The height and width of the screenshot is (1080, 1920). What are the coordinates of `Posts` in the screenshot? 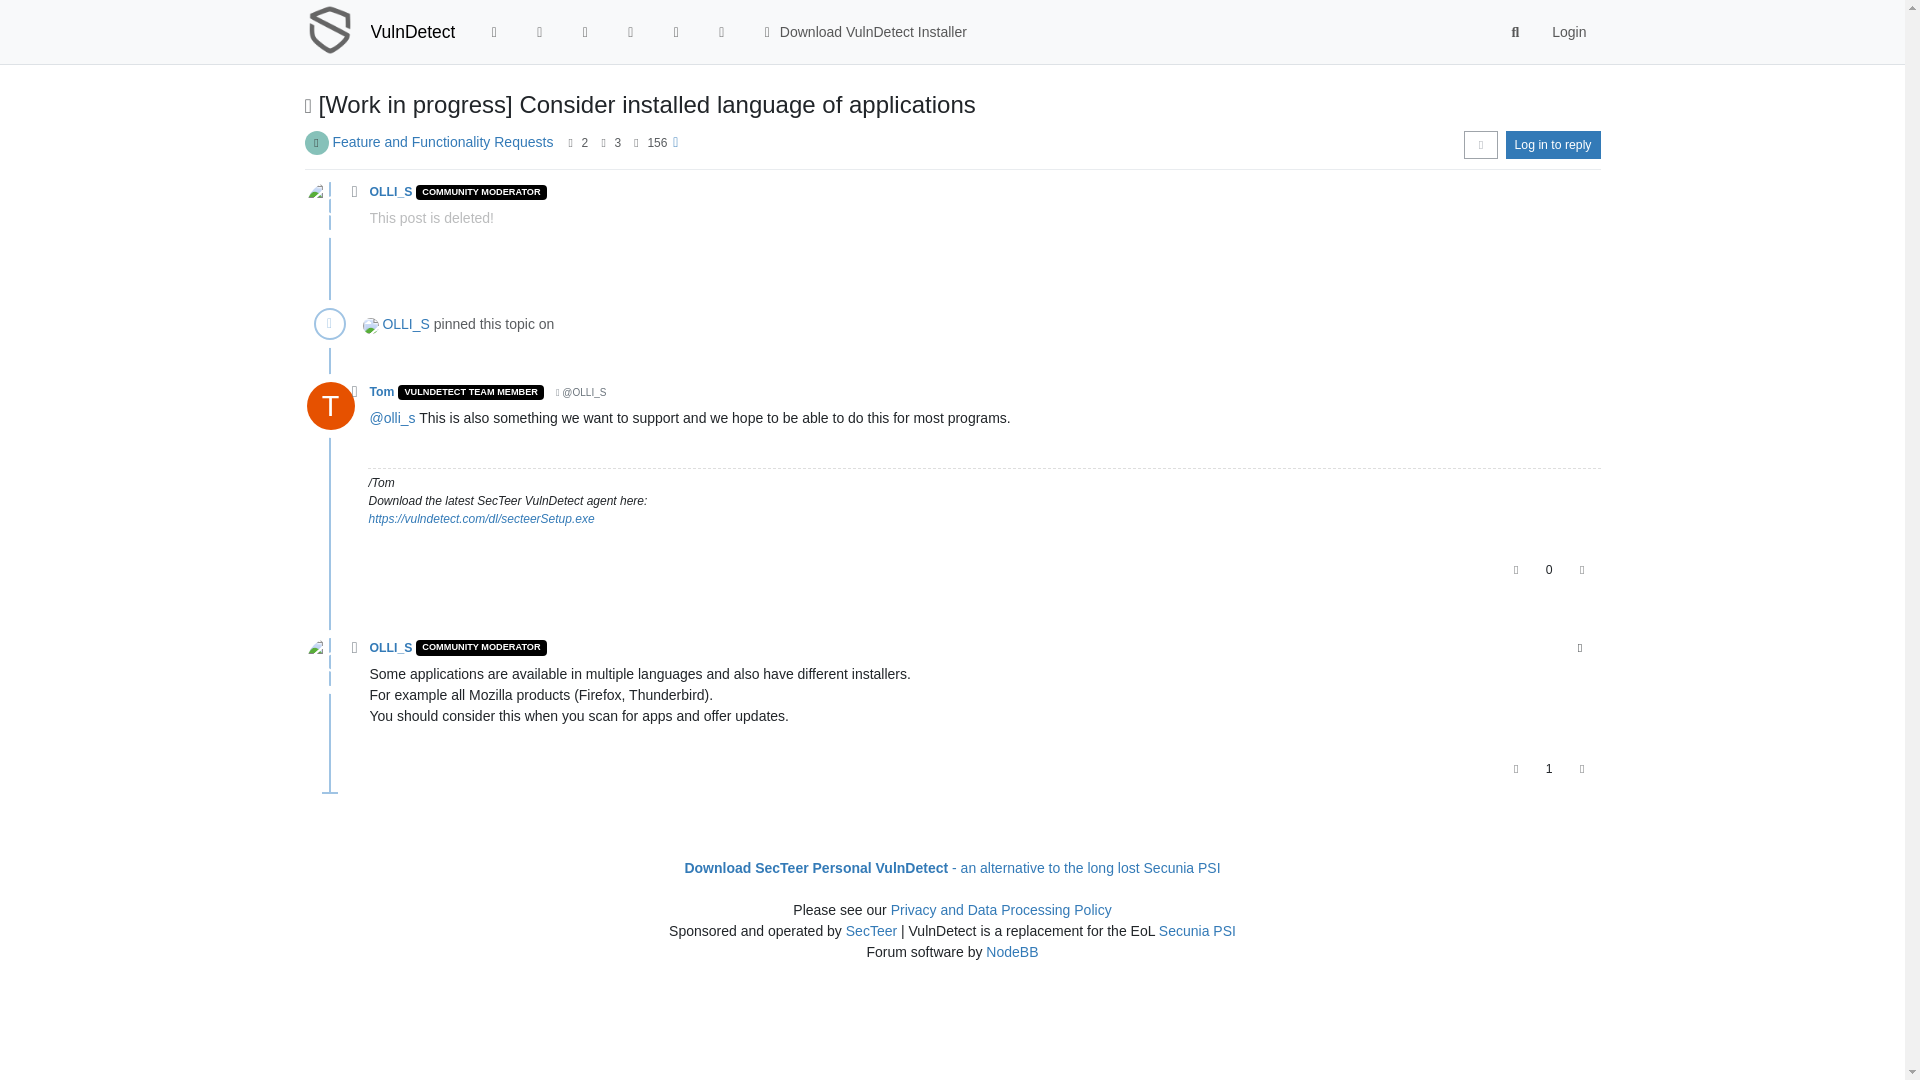 It's located at (602, 143).